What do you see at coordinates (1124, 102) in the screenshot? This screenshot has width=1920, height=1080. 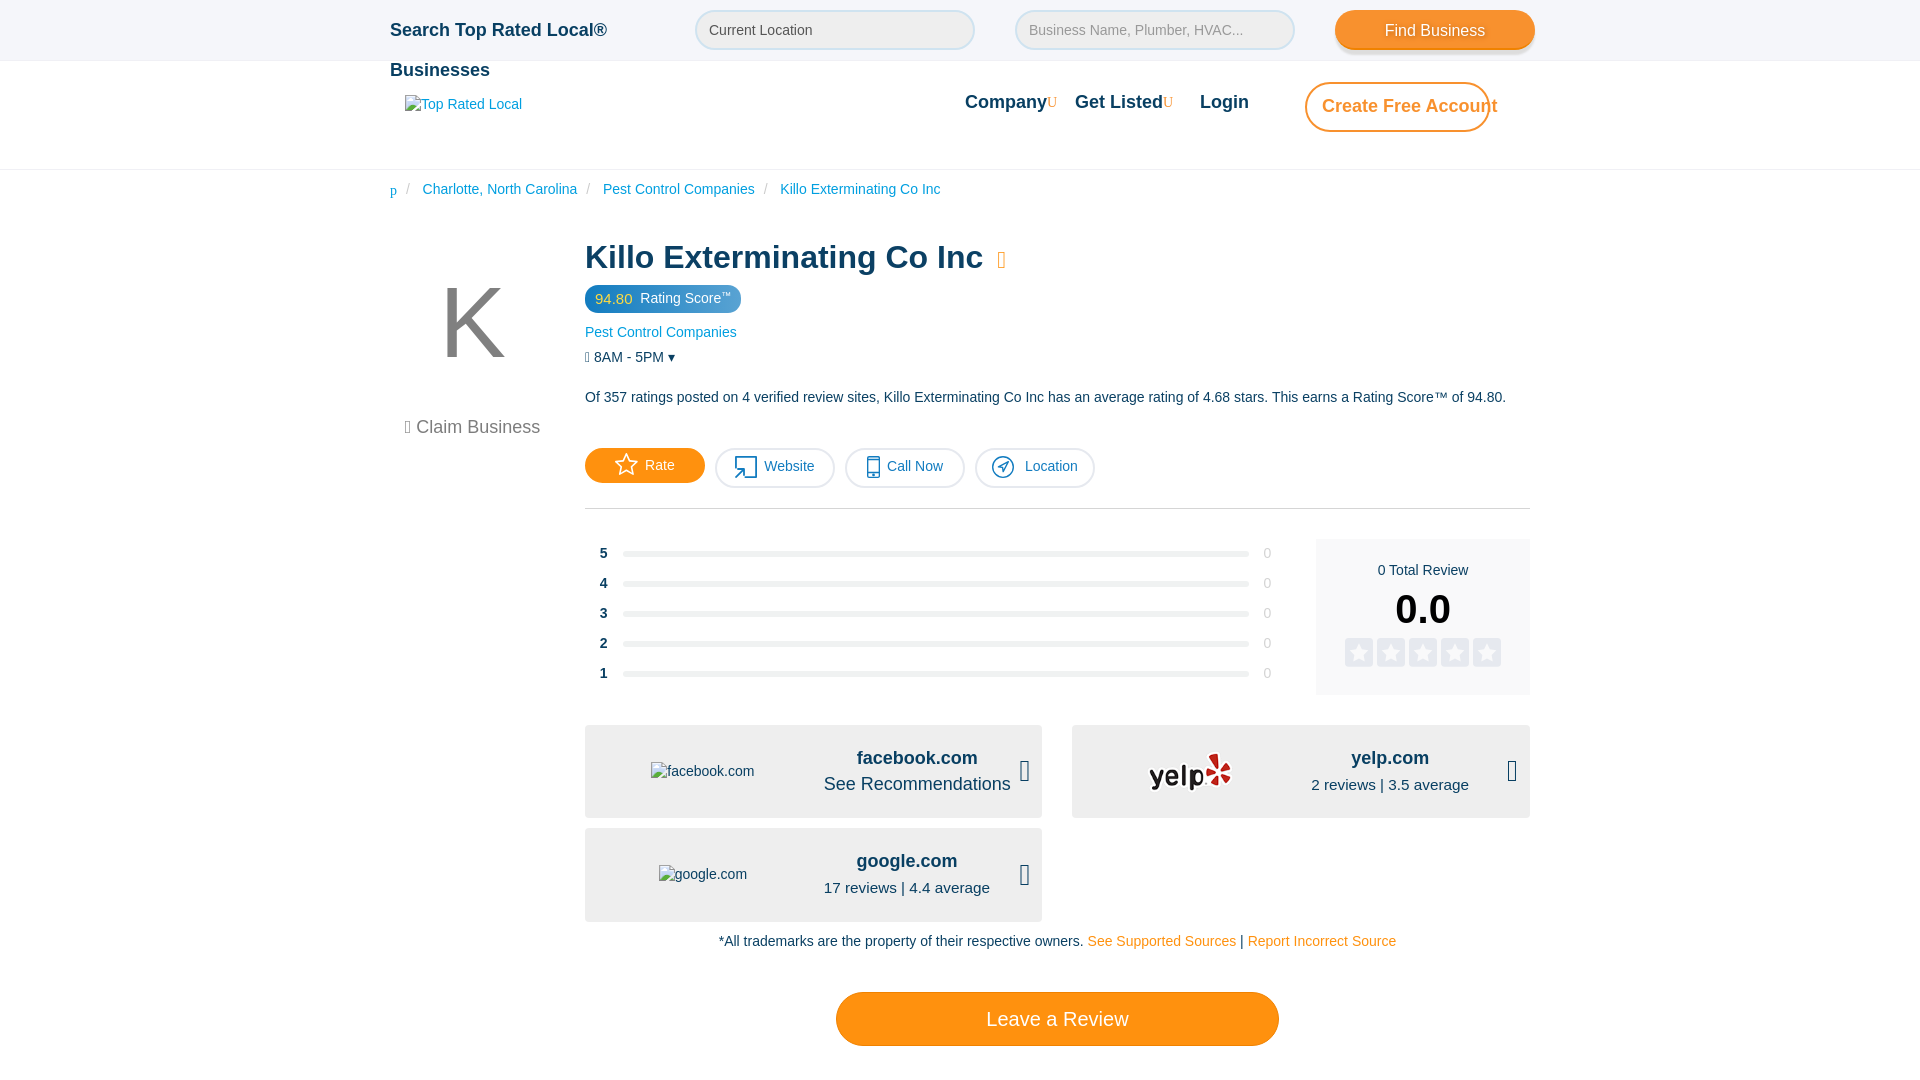 I see `Get Listed` at bounding box center [1124, 102].